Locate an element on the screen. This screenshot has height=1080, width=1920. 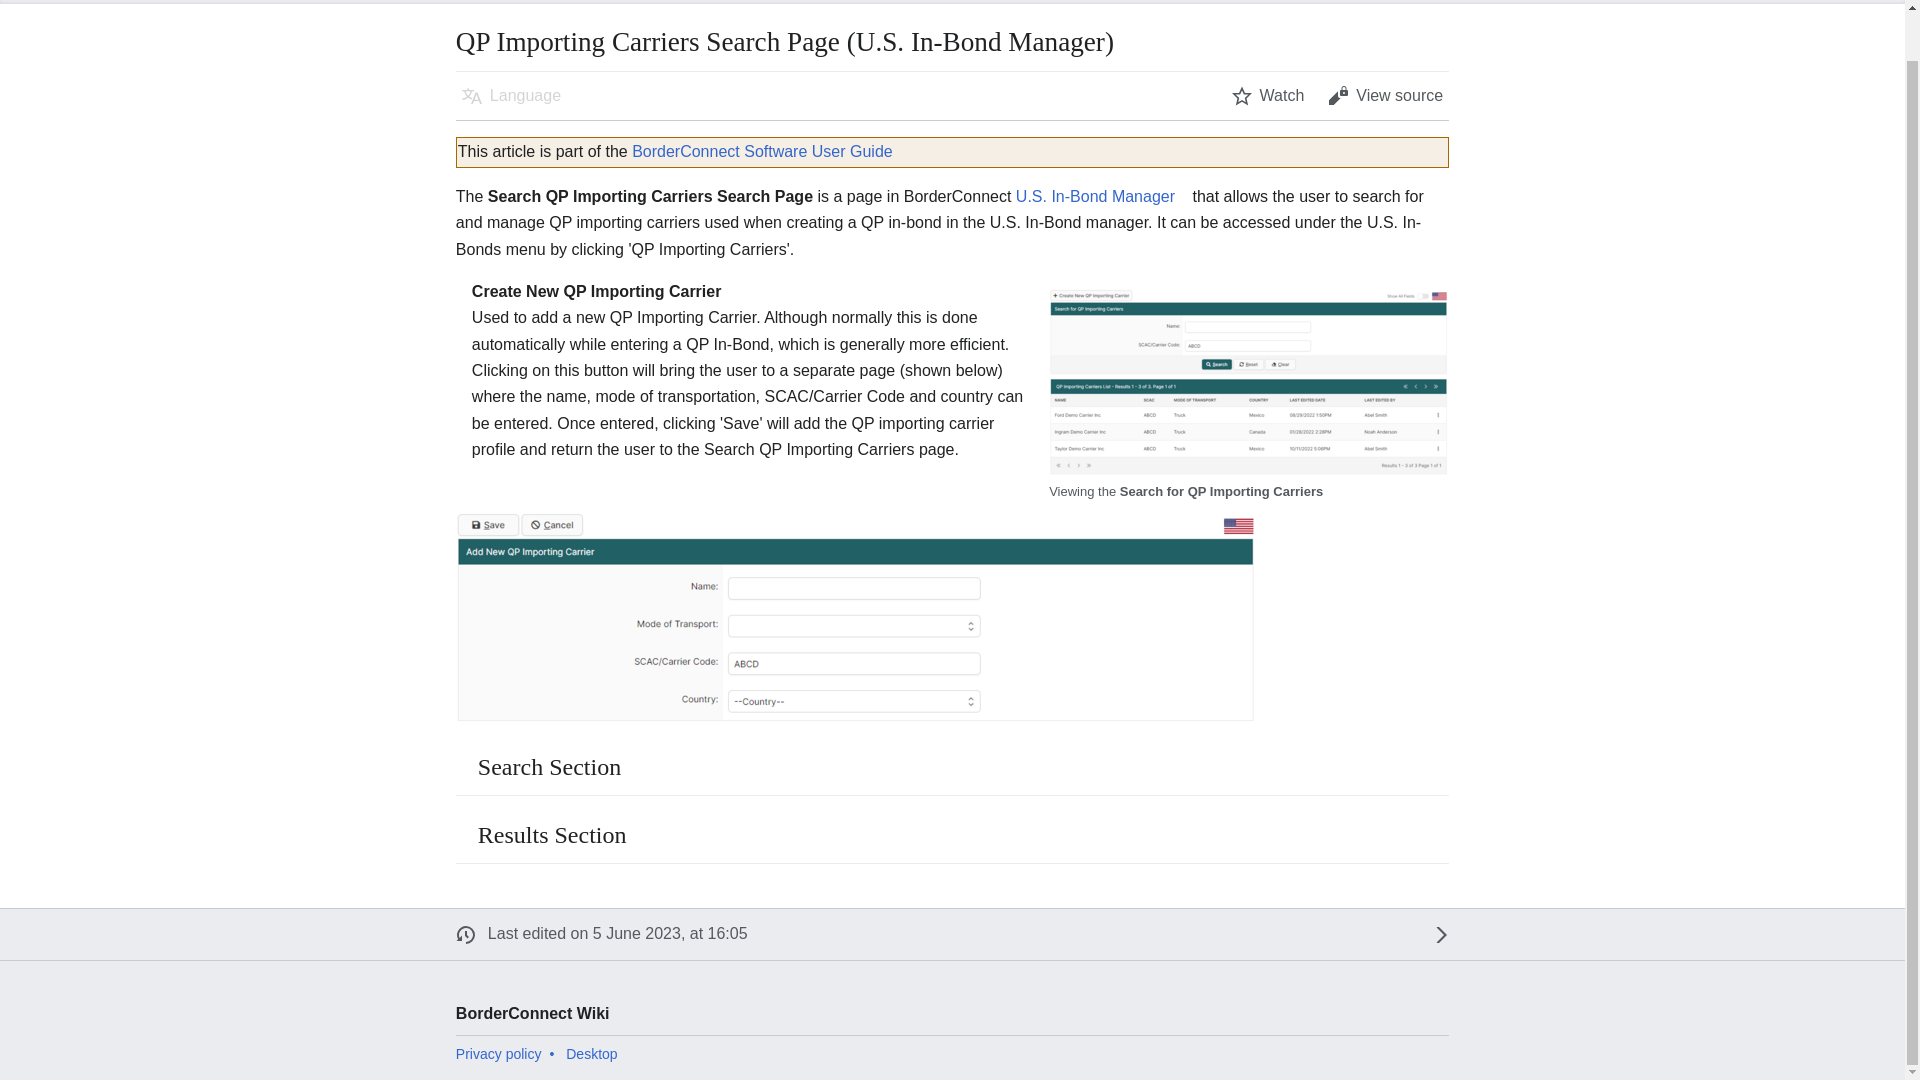
Watch is located at coordinates (1268, 96).